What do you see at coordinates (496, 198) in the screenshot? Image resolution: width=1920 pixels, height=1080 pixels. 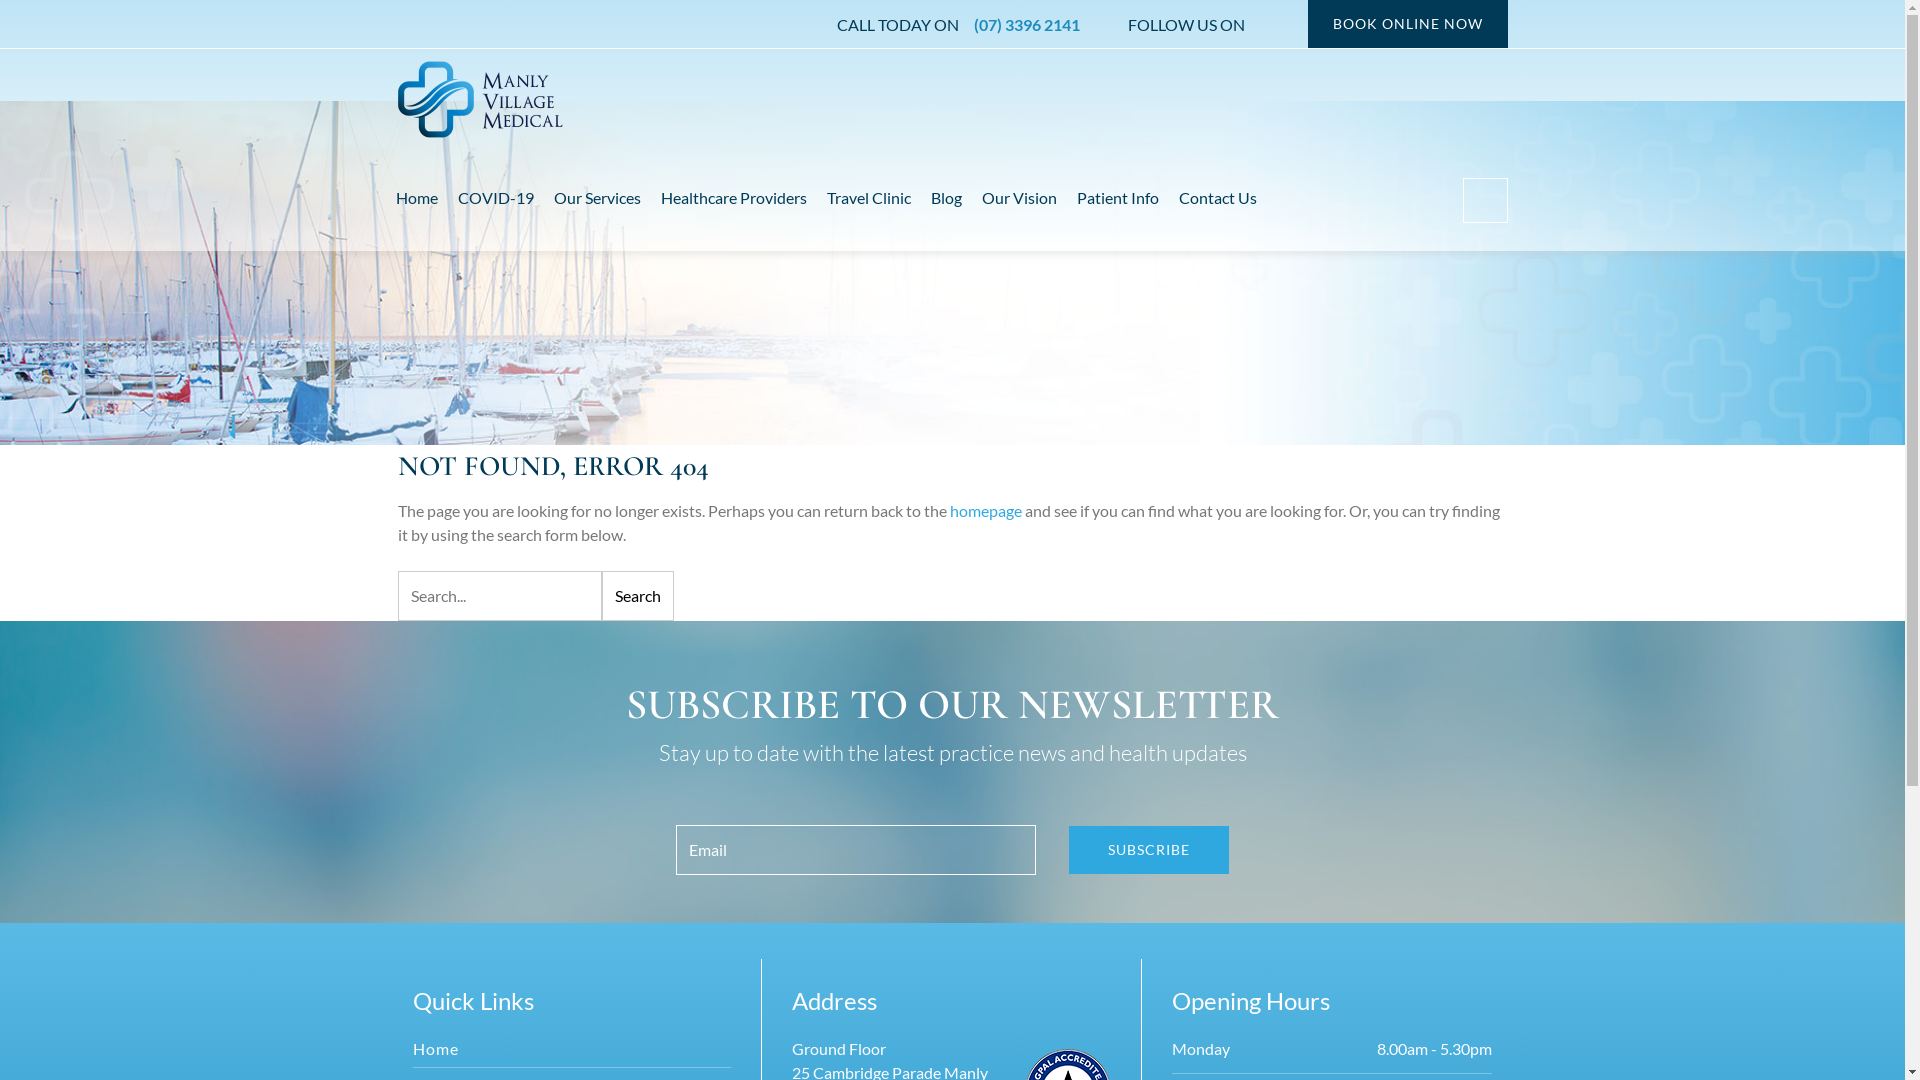 I see `COVID-19` at bounding box center [496, 198].